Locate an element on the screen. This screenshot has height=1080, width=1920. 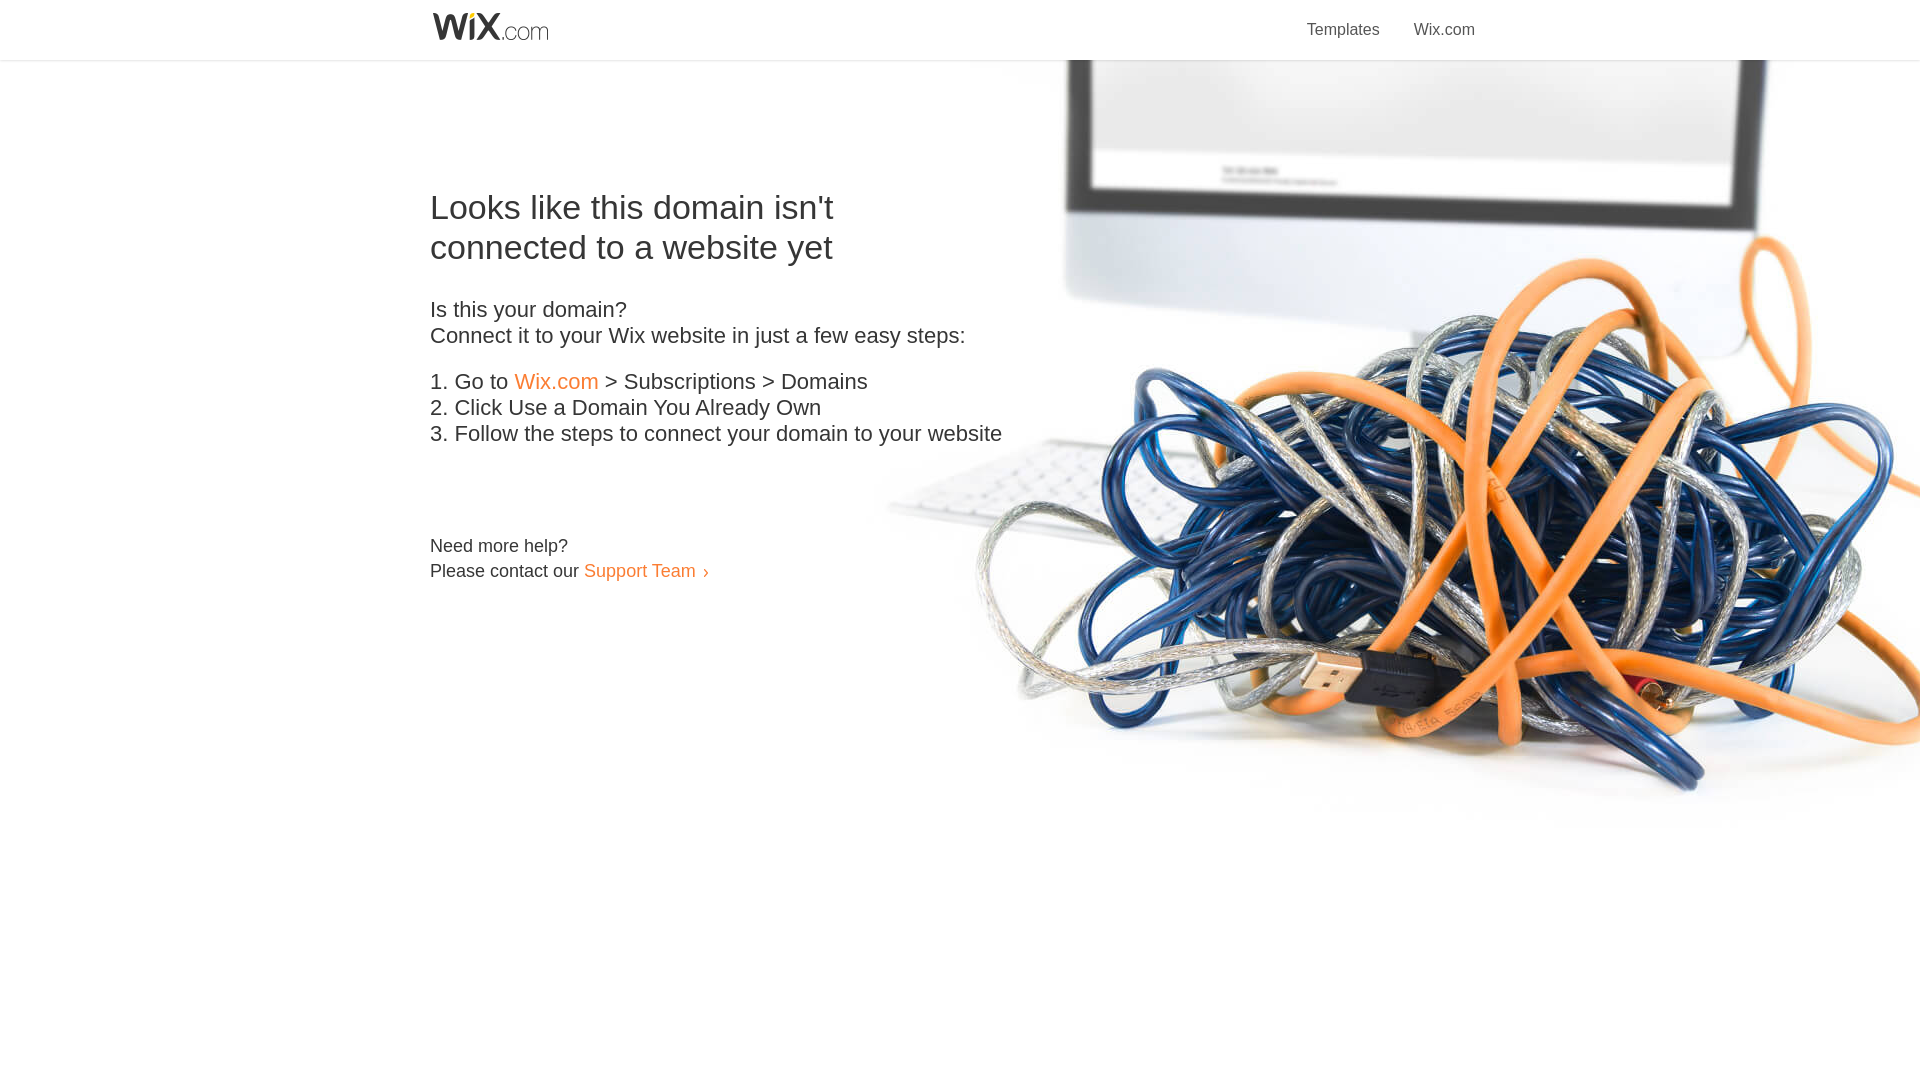
Support Team is located at coordinates (639, 570).